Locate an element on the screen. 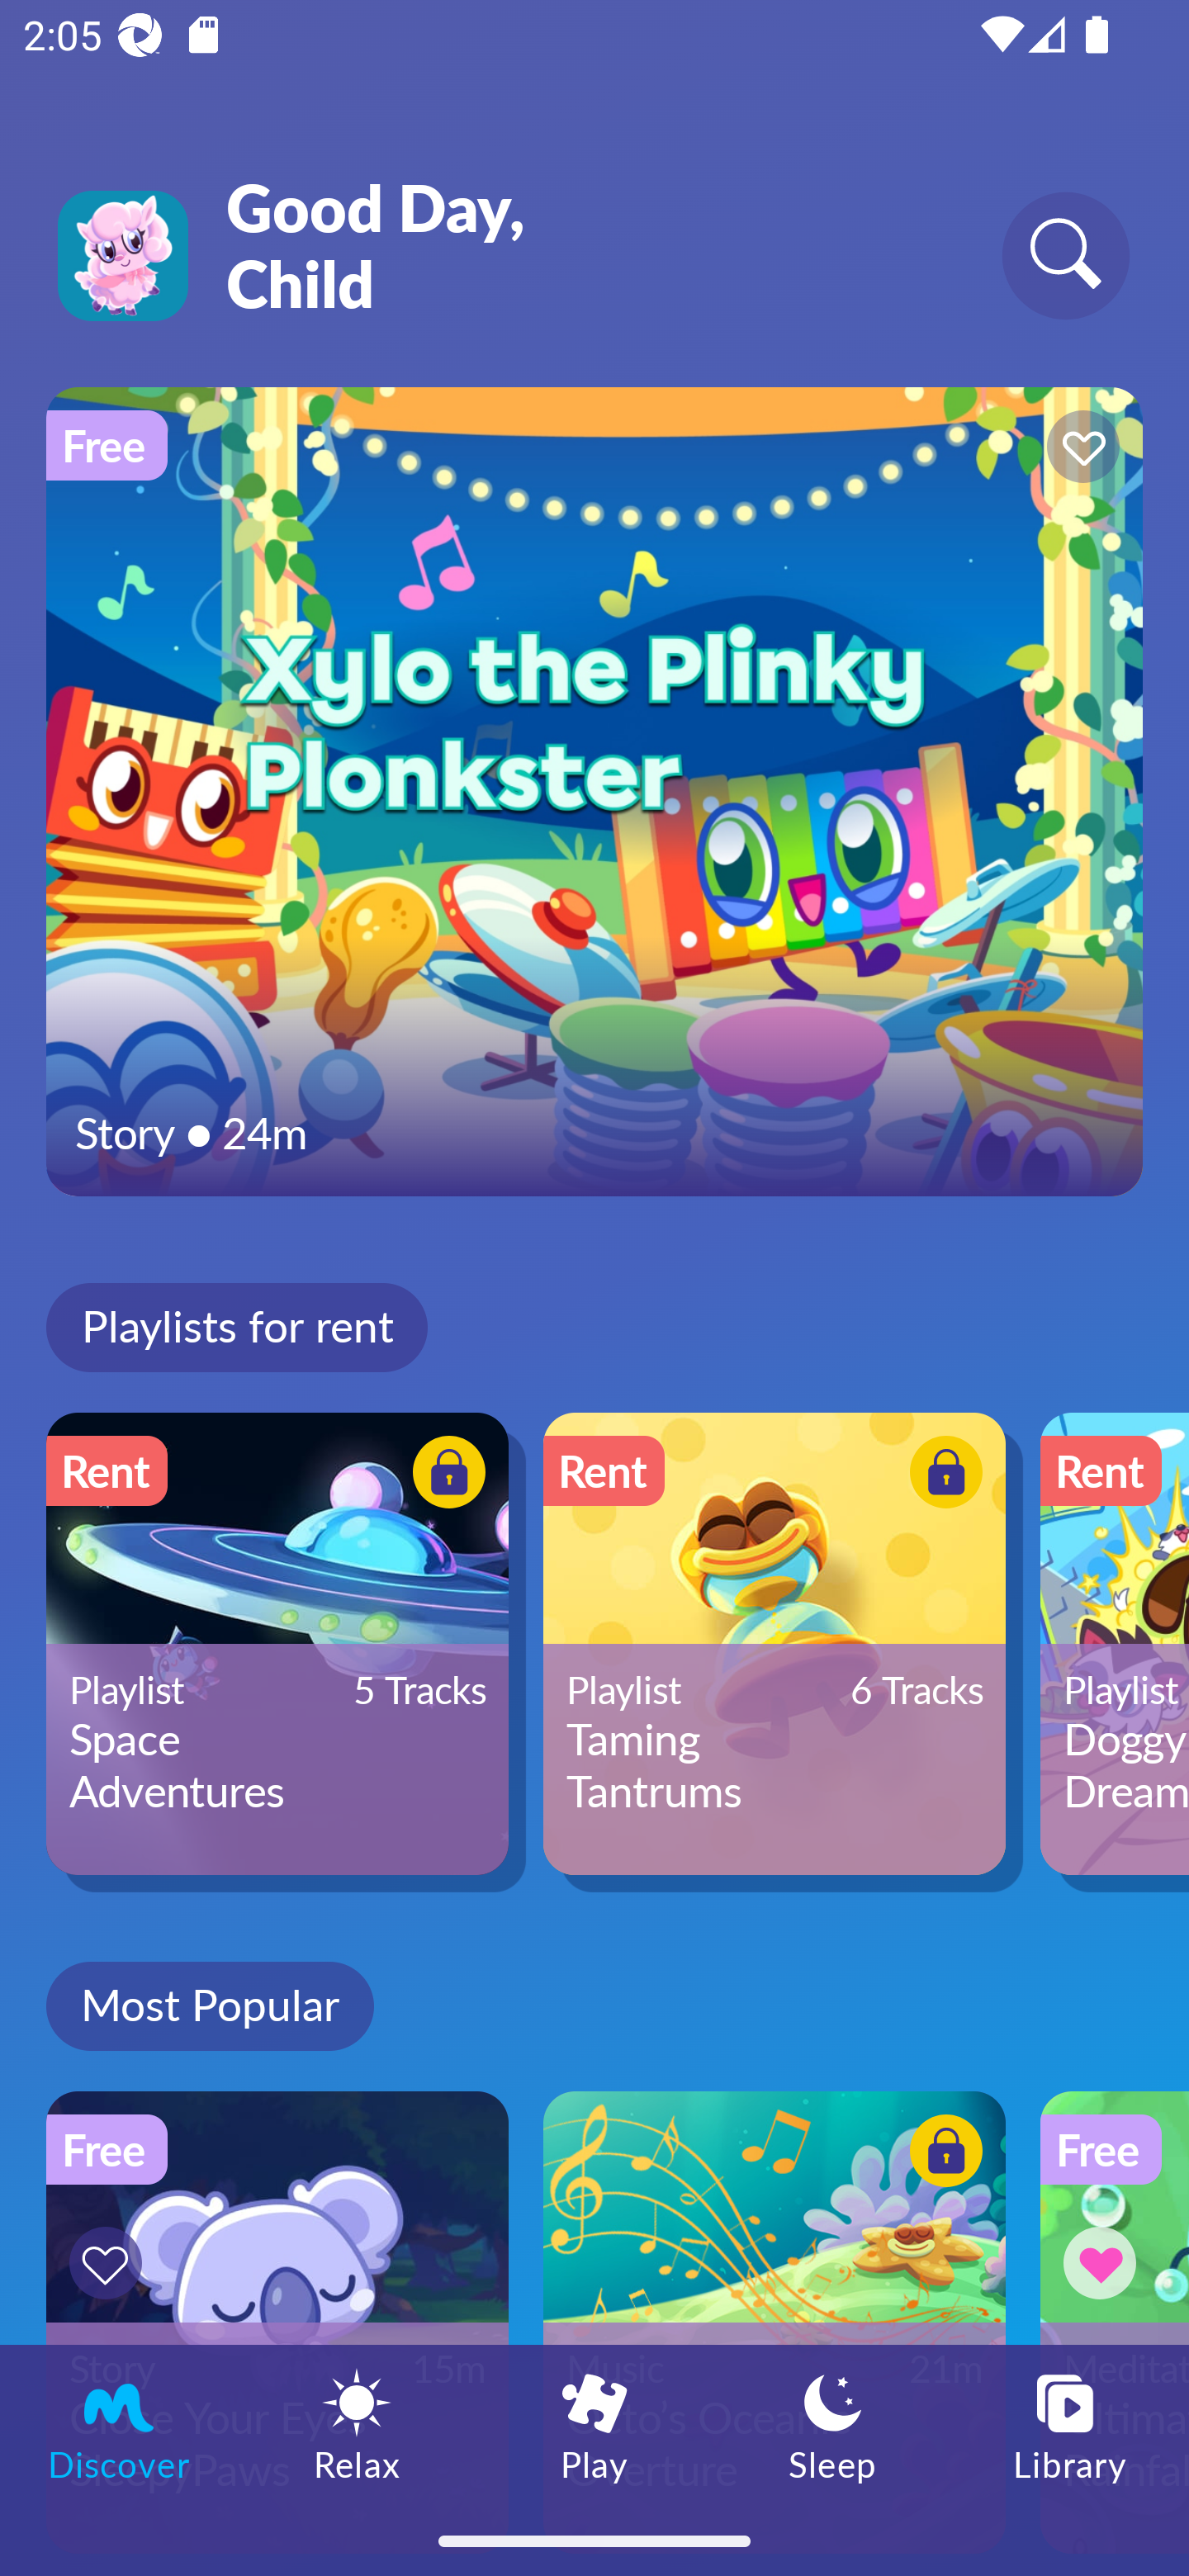 This screenshot has height=2576, width=1189. Featured Content Free Button Story ● 24m is located at coordinates (594, 791).